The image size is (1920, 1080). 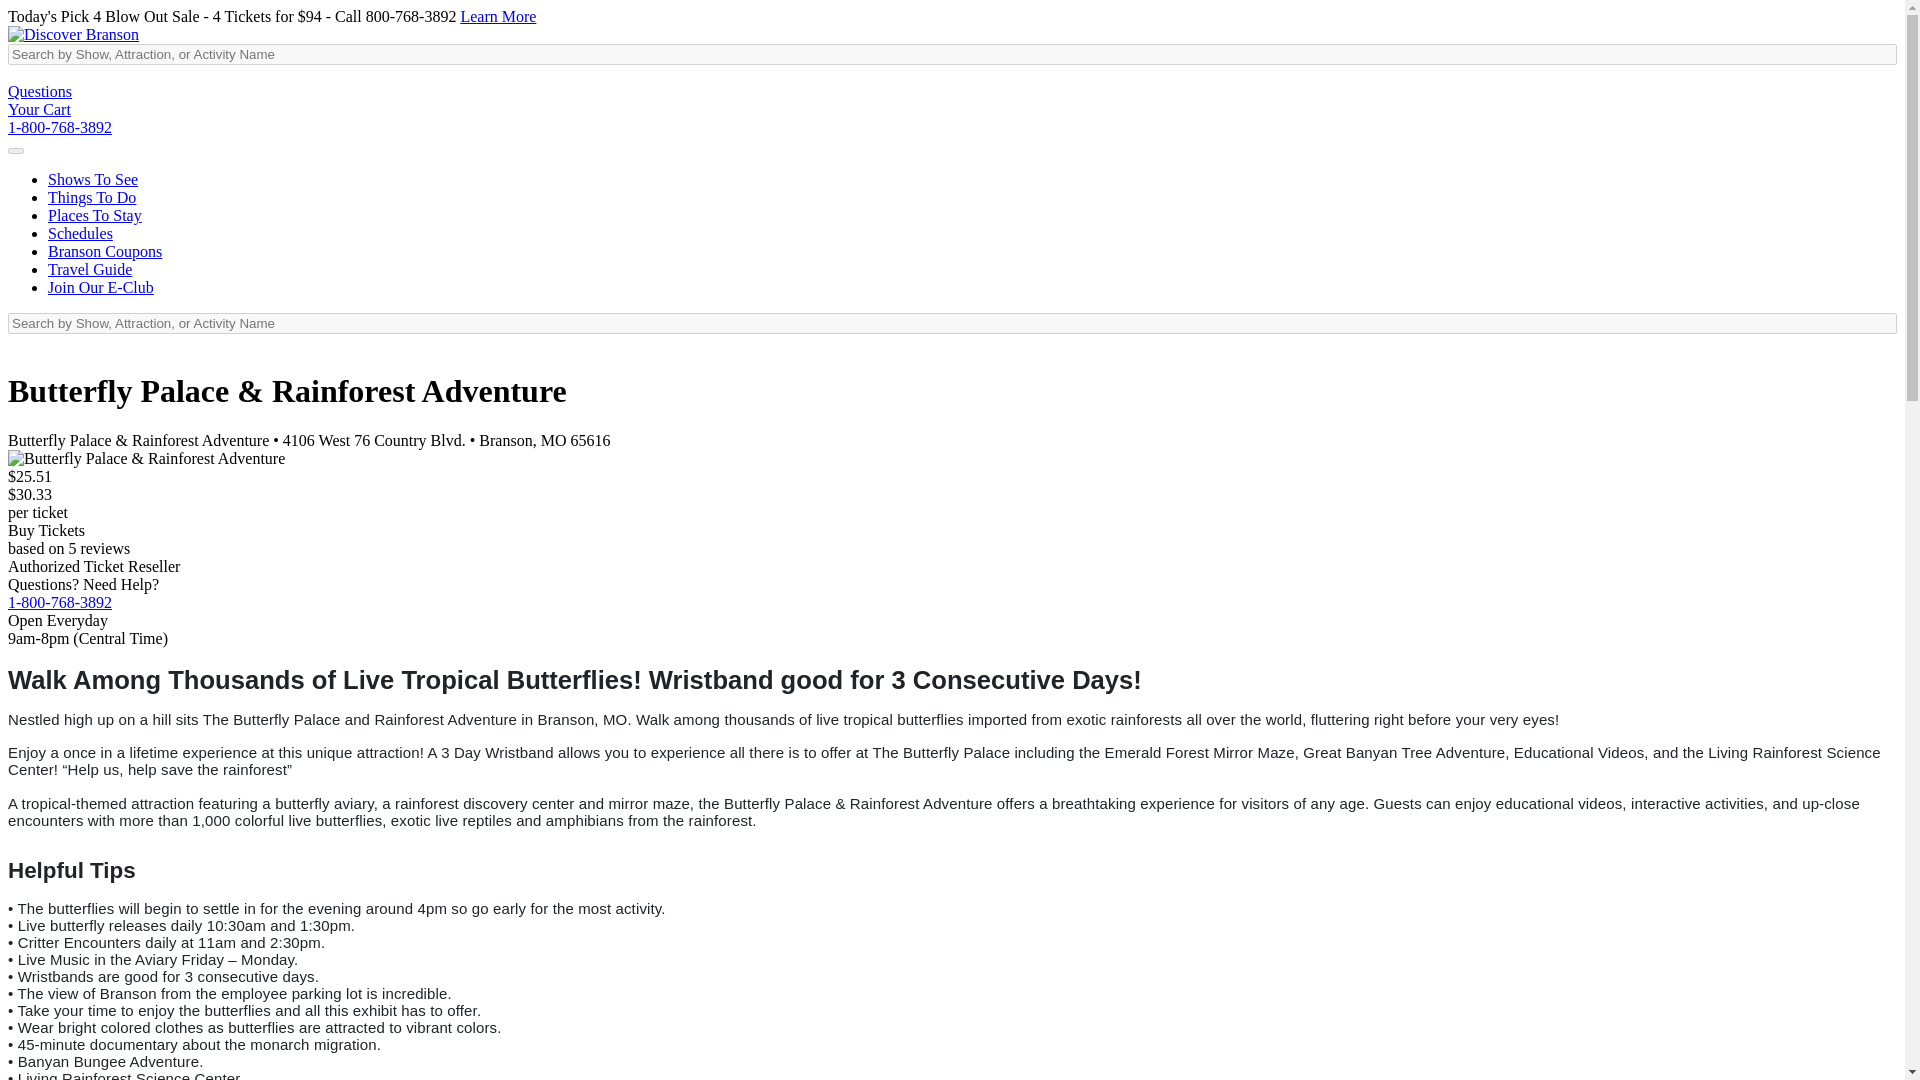 What do you see at coordinates (93, 178) in the screenshot?
I see `Shows To See in Branson, Missouri` at bounding box center [93, 178].